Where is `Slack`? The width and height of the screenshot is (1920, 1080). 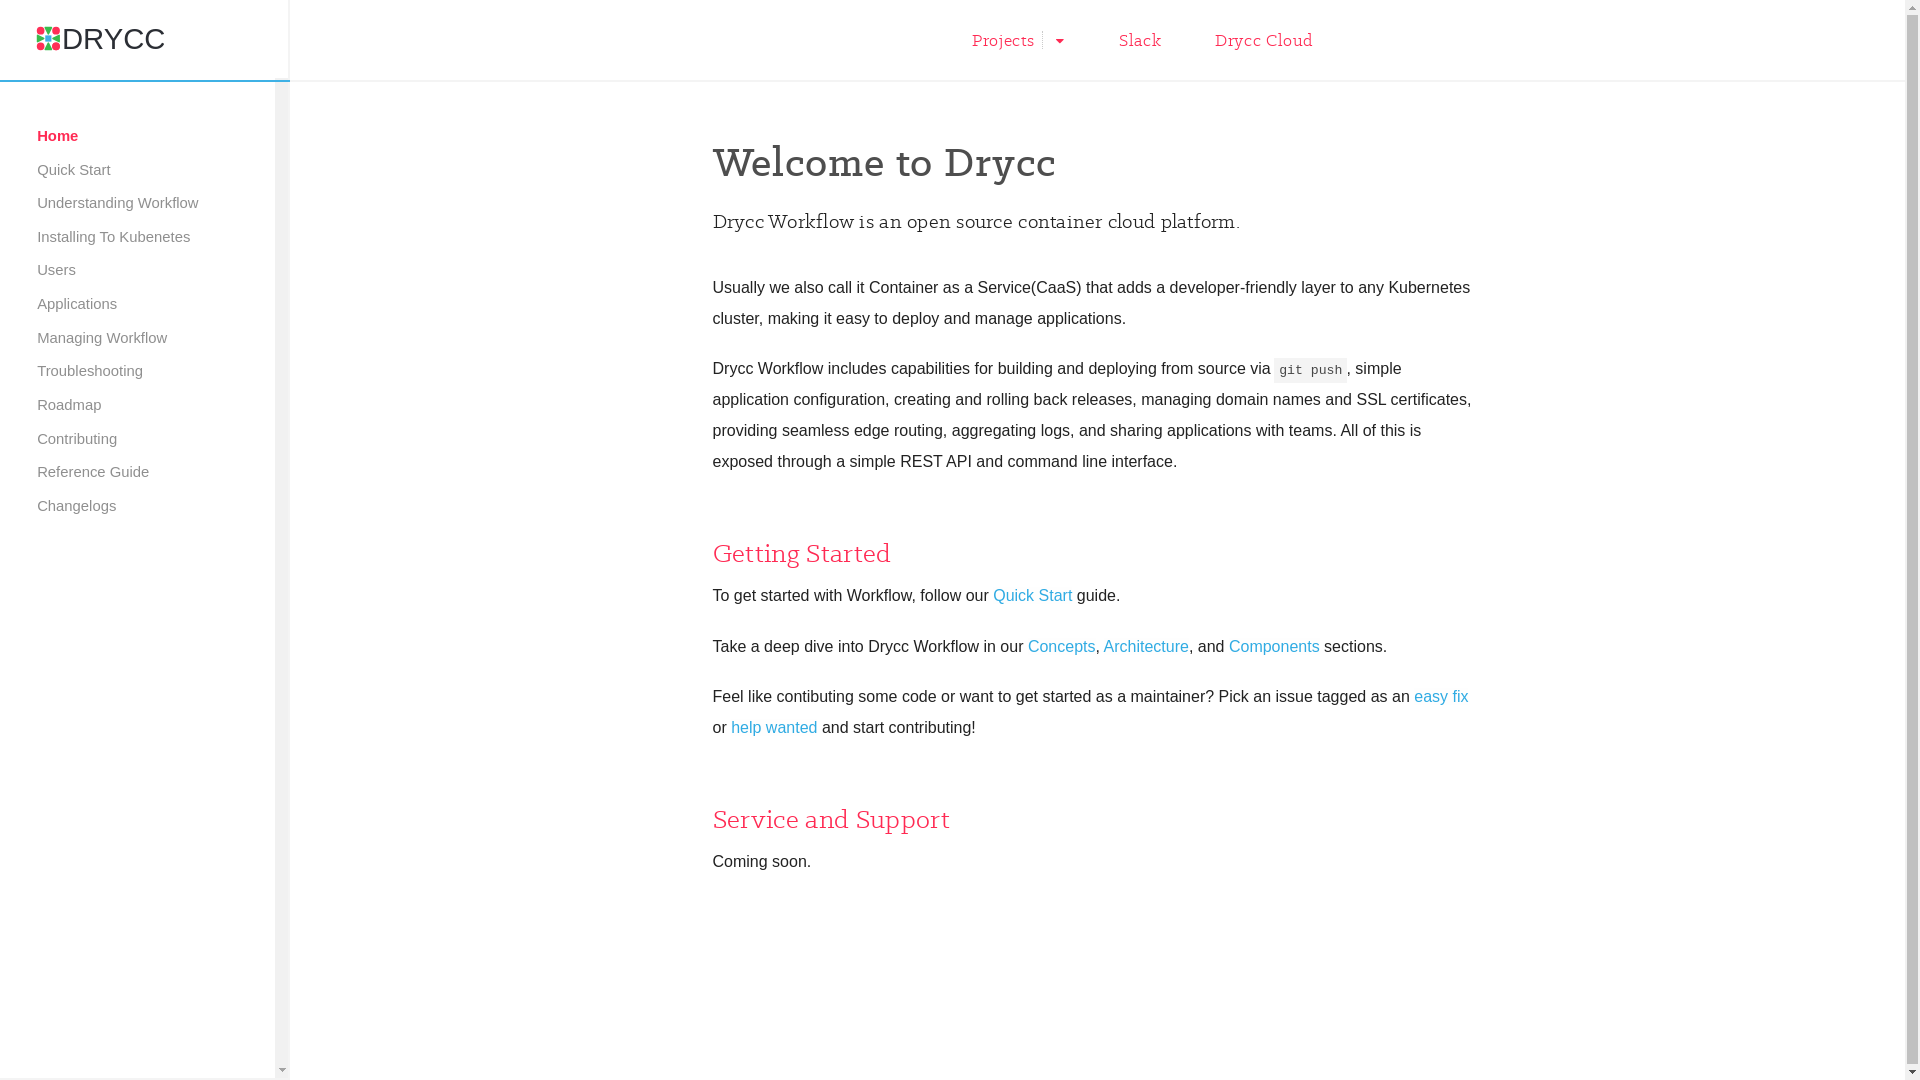 Slack is located at coordinates (1140, 49).